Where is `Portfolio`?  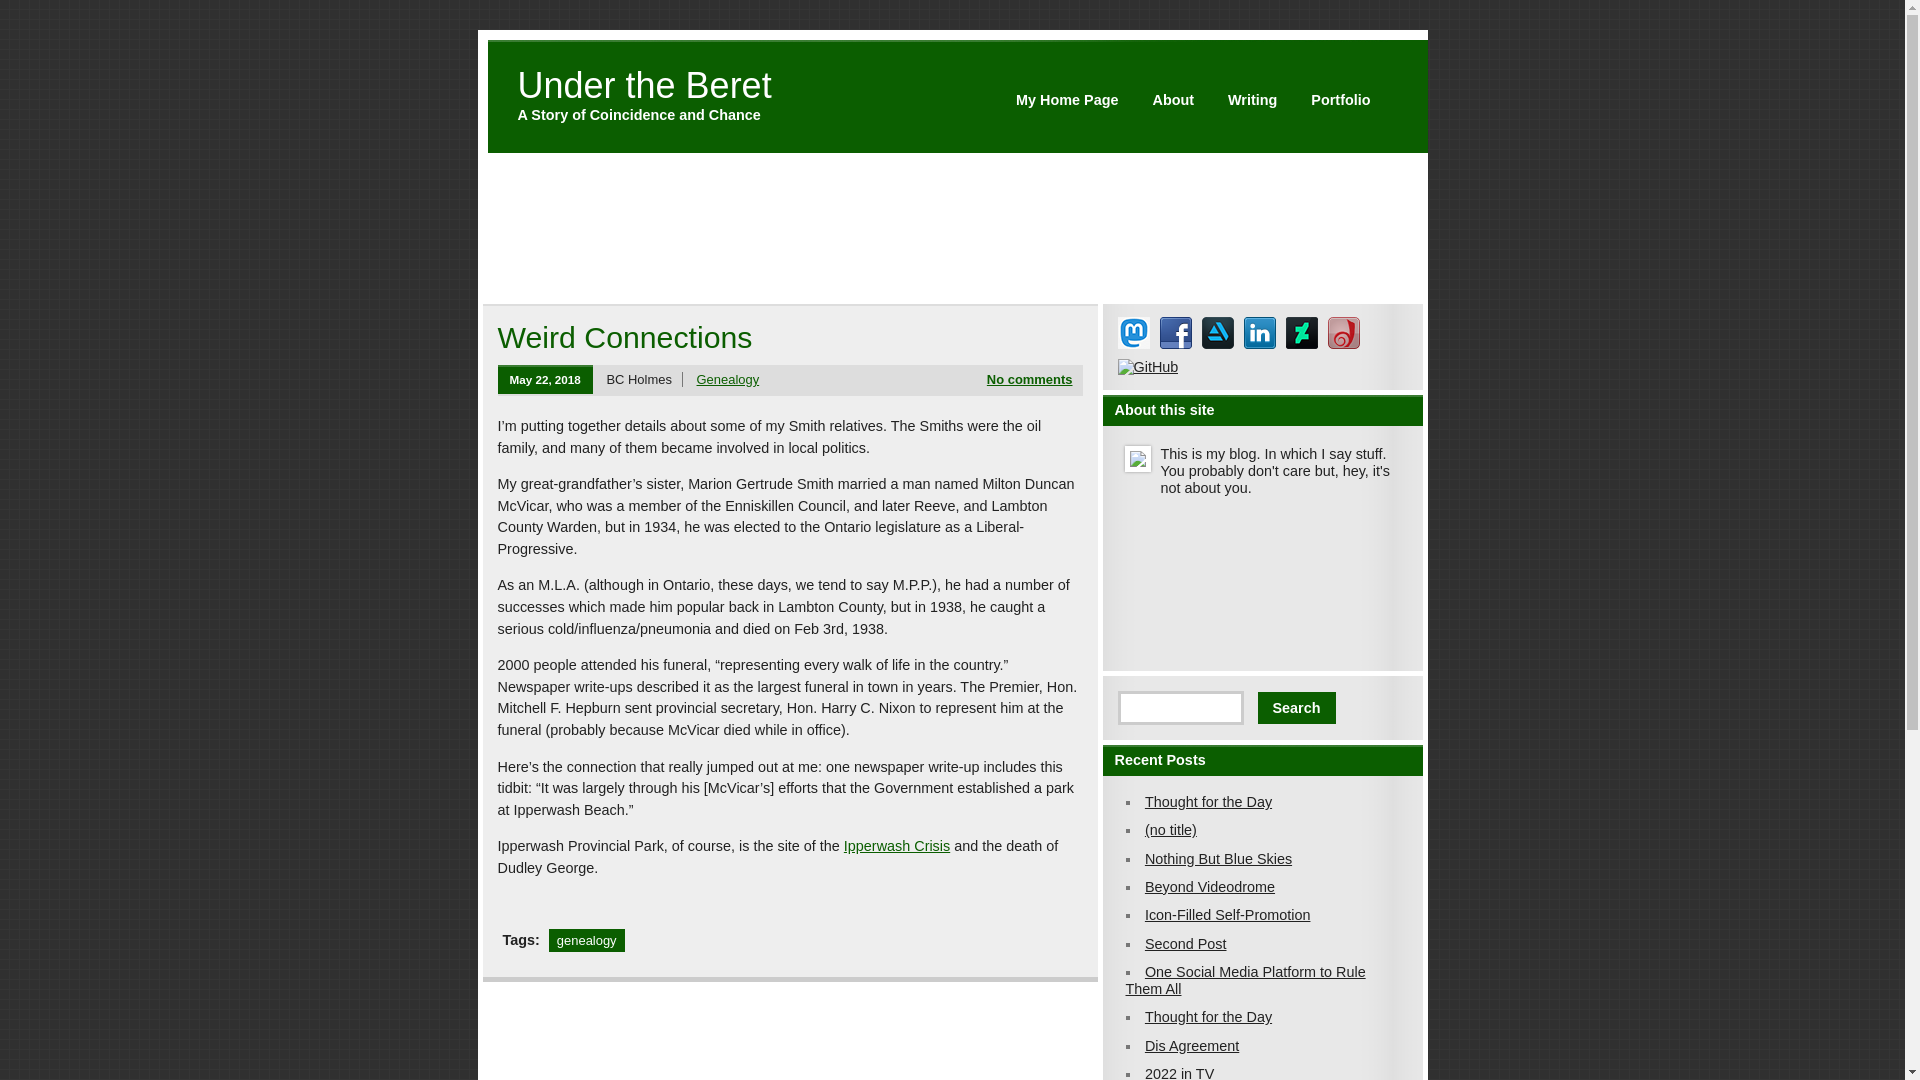 Portfolio is located at coordinates (1340, 99).